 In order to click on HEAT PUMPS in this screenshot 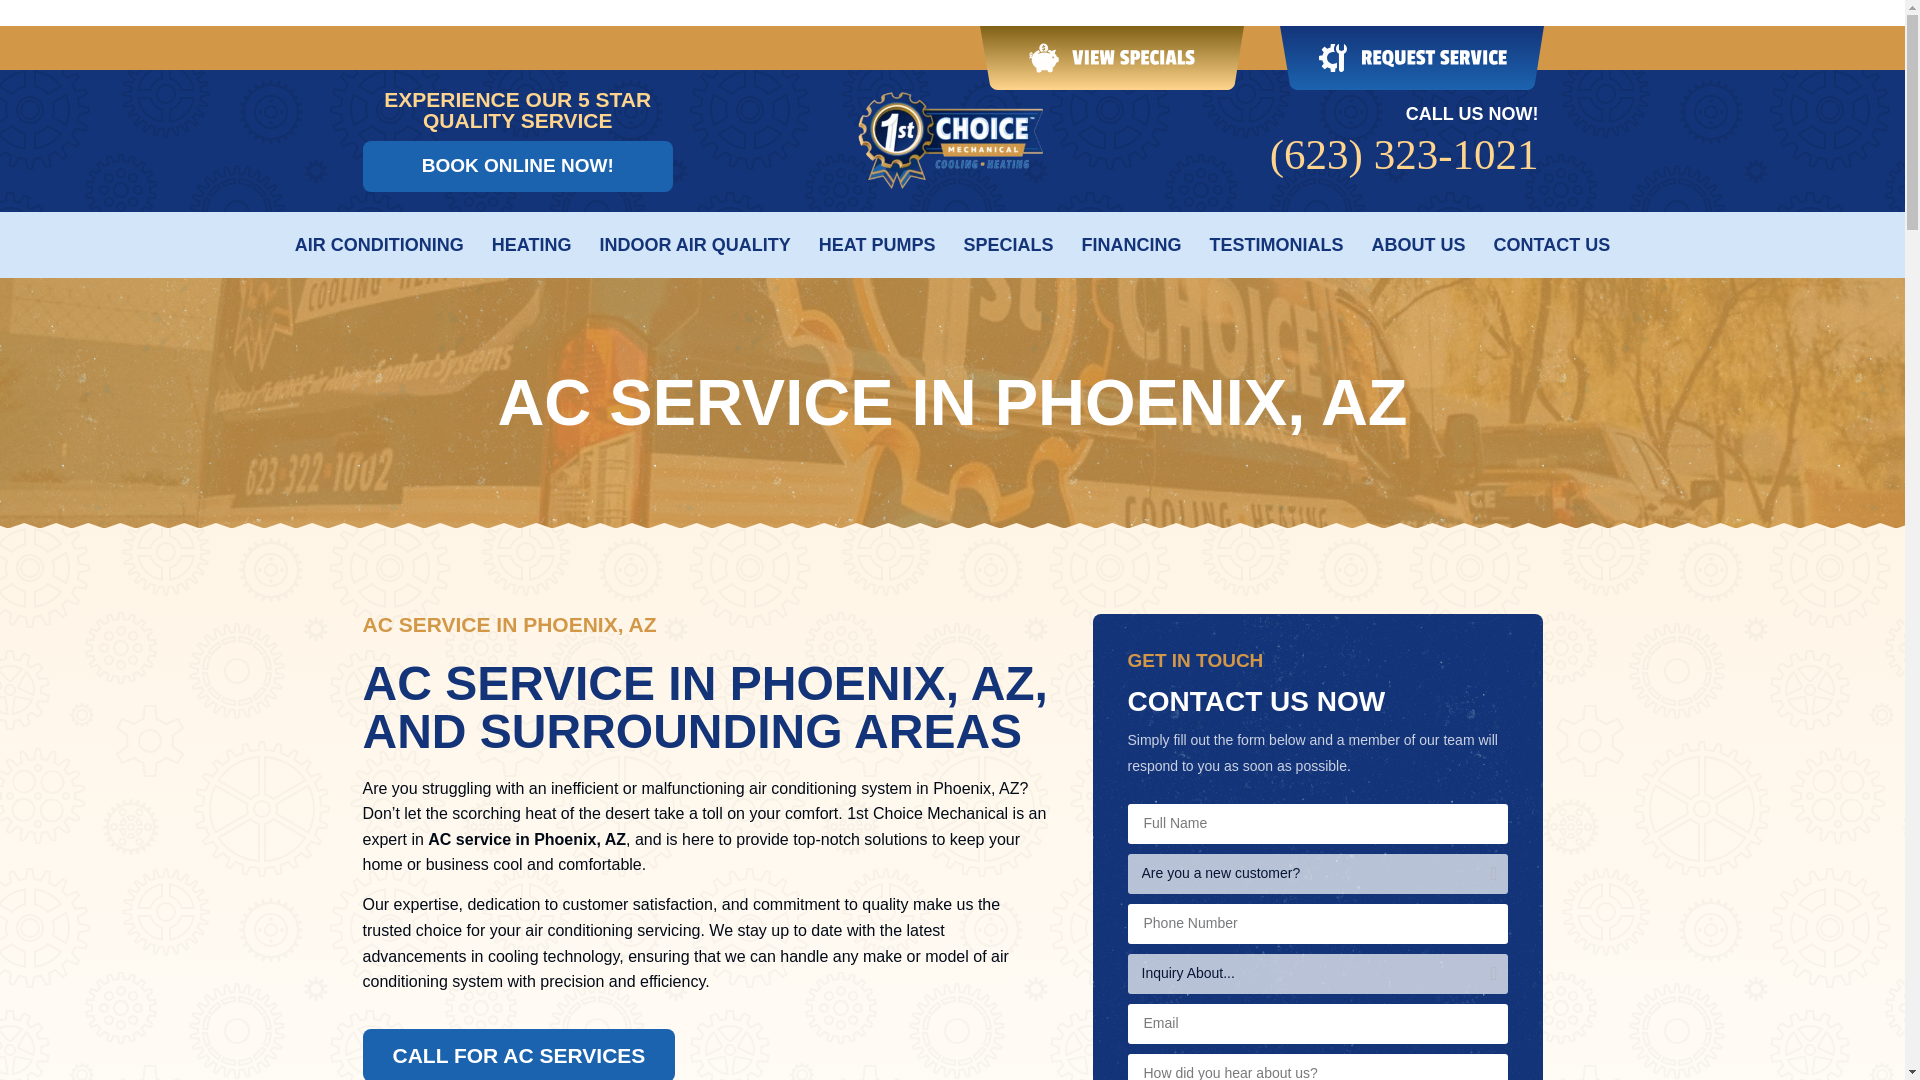, I will do `click(878, 244)`.